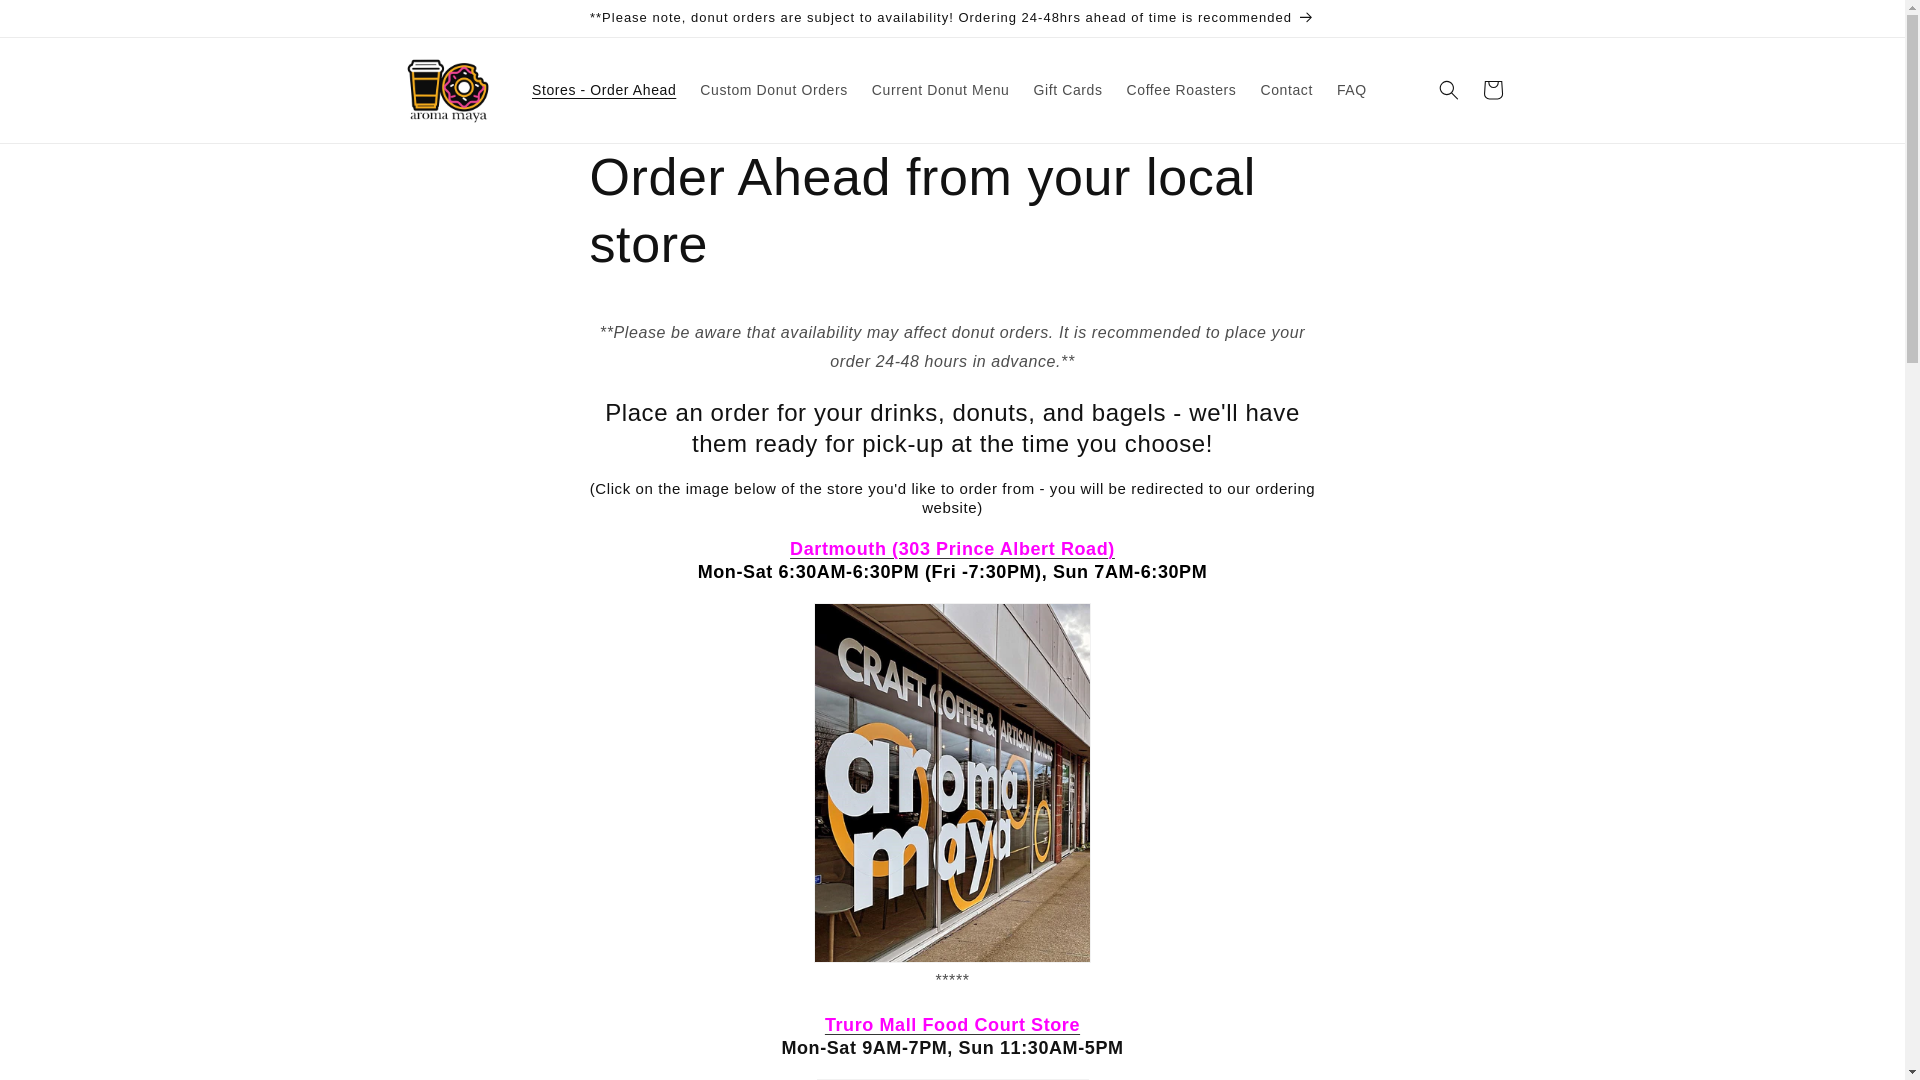 Image resolution: width=1920 pixels, height=1080 pixels. What do you see at coordinates (952, 548) in the screenshot?
I see `Dartmouth Order Ahead` at bounding box center [952, 548].